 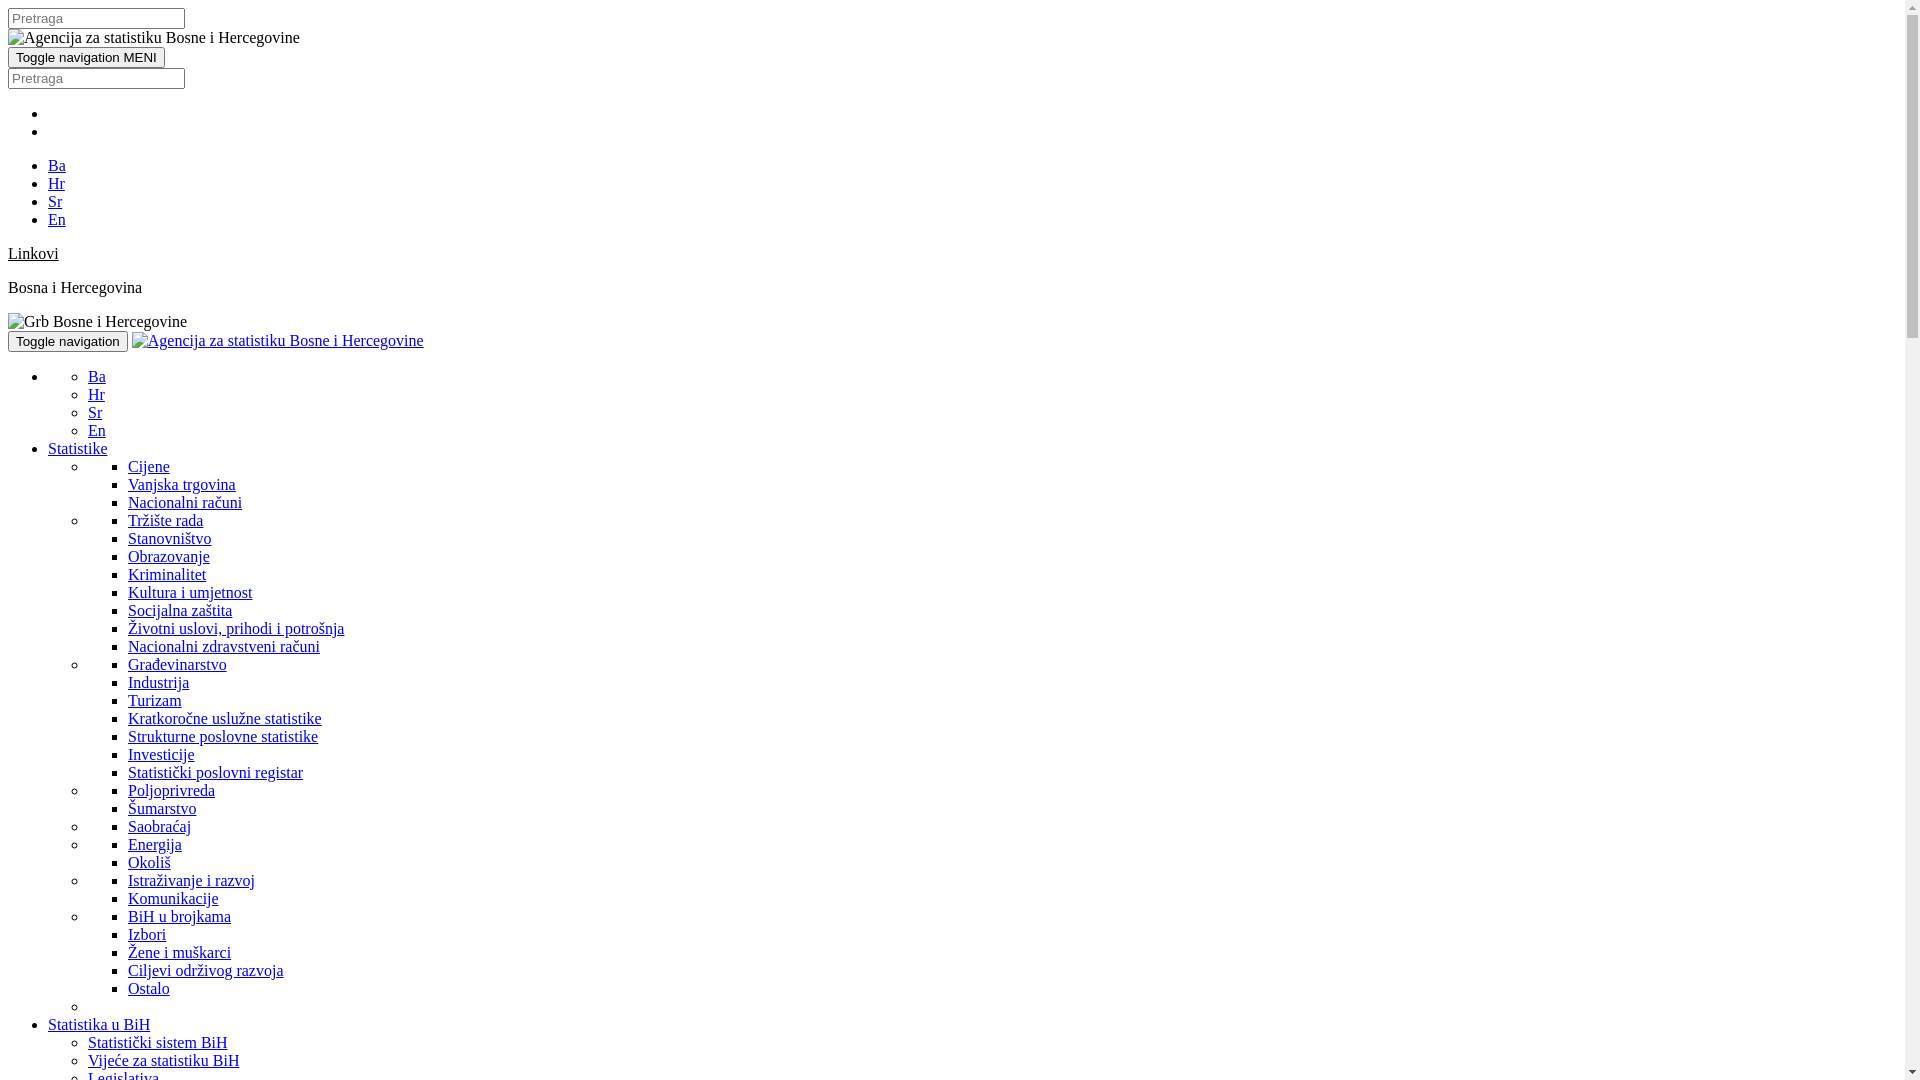 What do you see at coordinates (149, 466) in the screenshot?
I see `Cijene` at bounding box center [149, 466].